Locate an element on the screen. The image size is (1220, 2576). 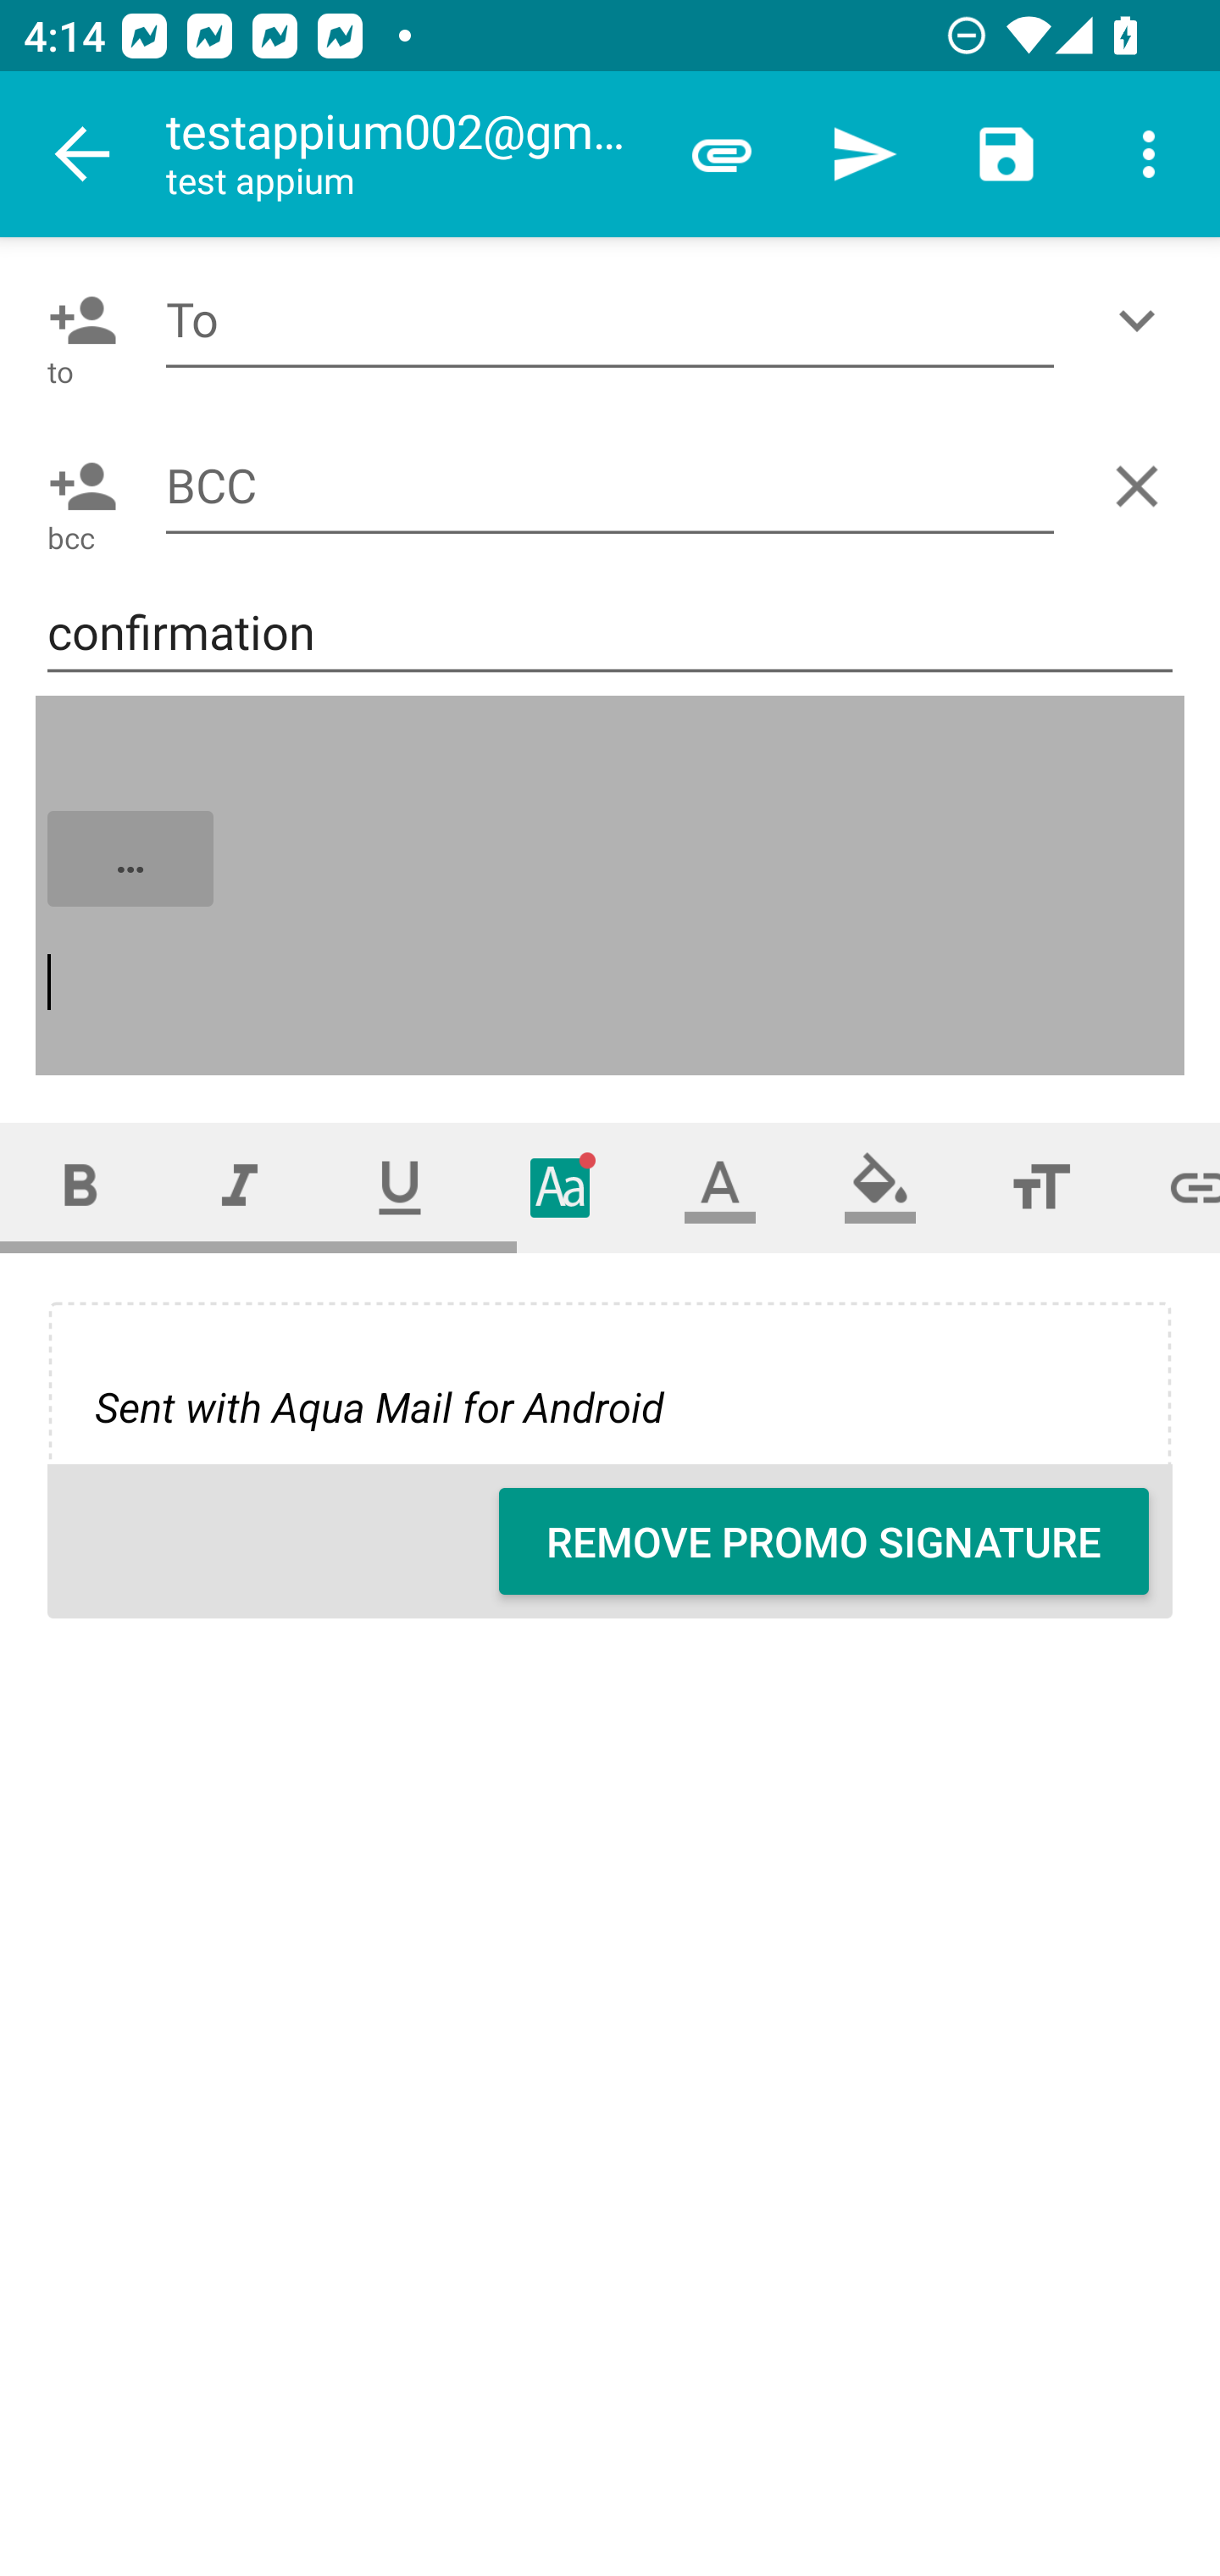
Bold is located at coordinates (80, 1188).